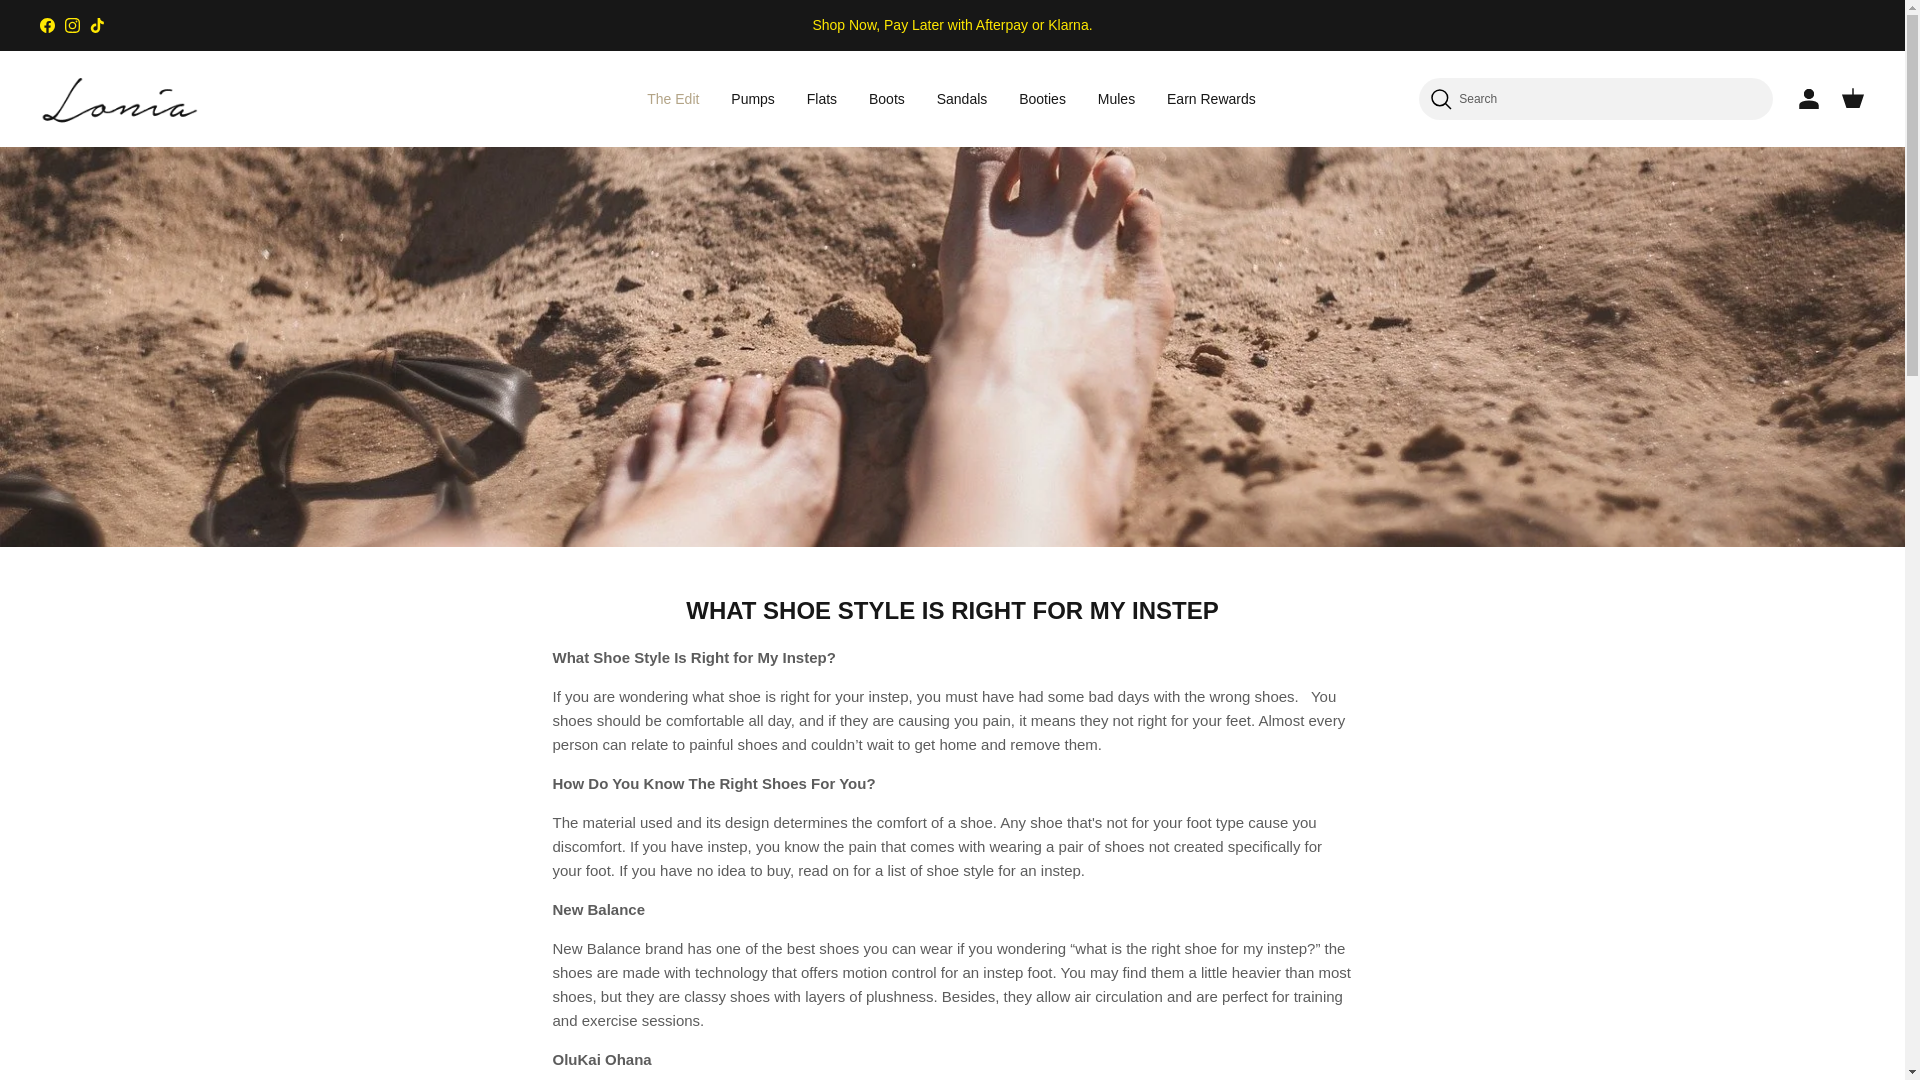  I want to click on Pumps, so click(752, 98).